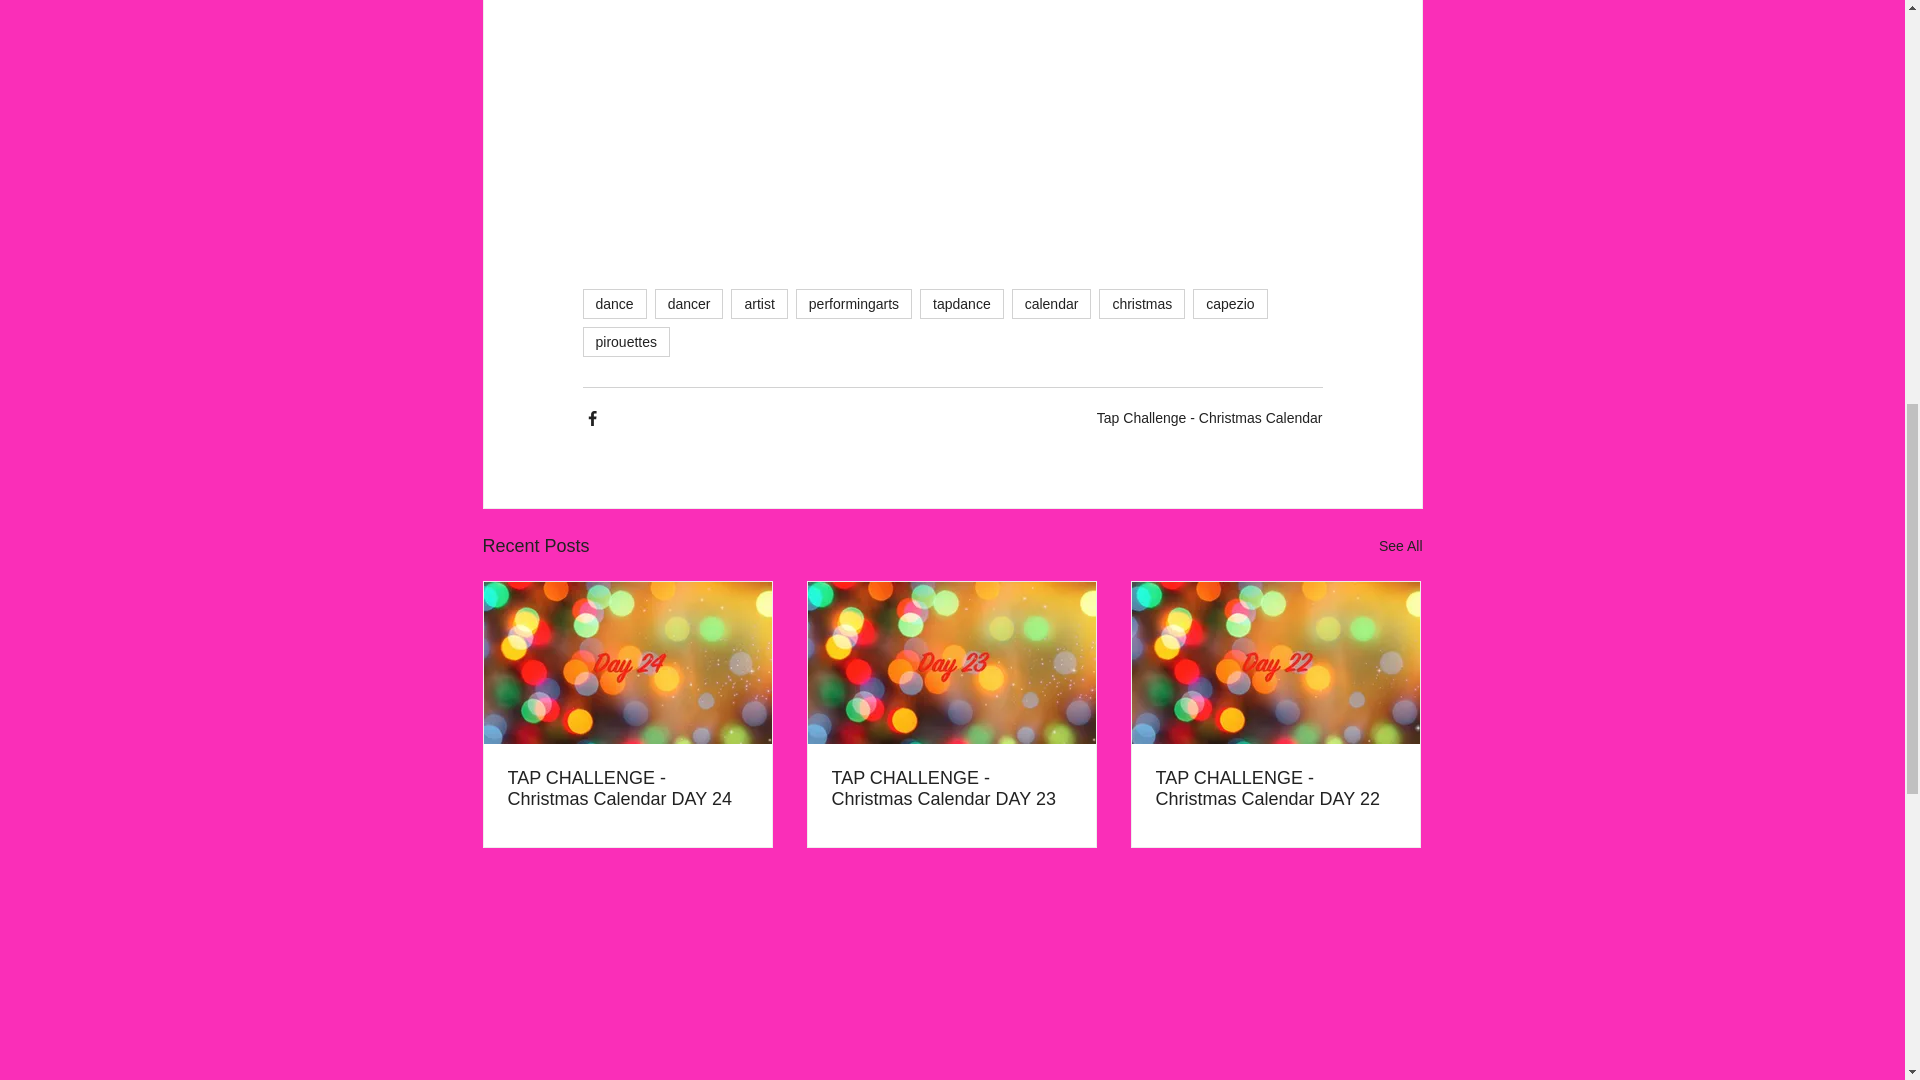 The height and width of the screenshot is (1080, 1920). Describe the element at coordinates (628, 788) in the screenshot. I see `TAP CHALLENGE - Christmas Calendar DAY 24` at that location.